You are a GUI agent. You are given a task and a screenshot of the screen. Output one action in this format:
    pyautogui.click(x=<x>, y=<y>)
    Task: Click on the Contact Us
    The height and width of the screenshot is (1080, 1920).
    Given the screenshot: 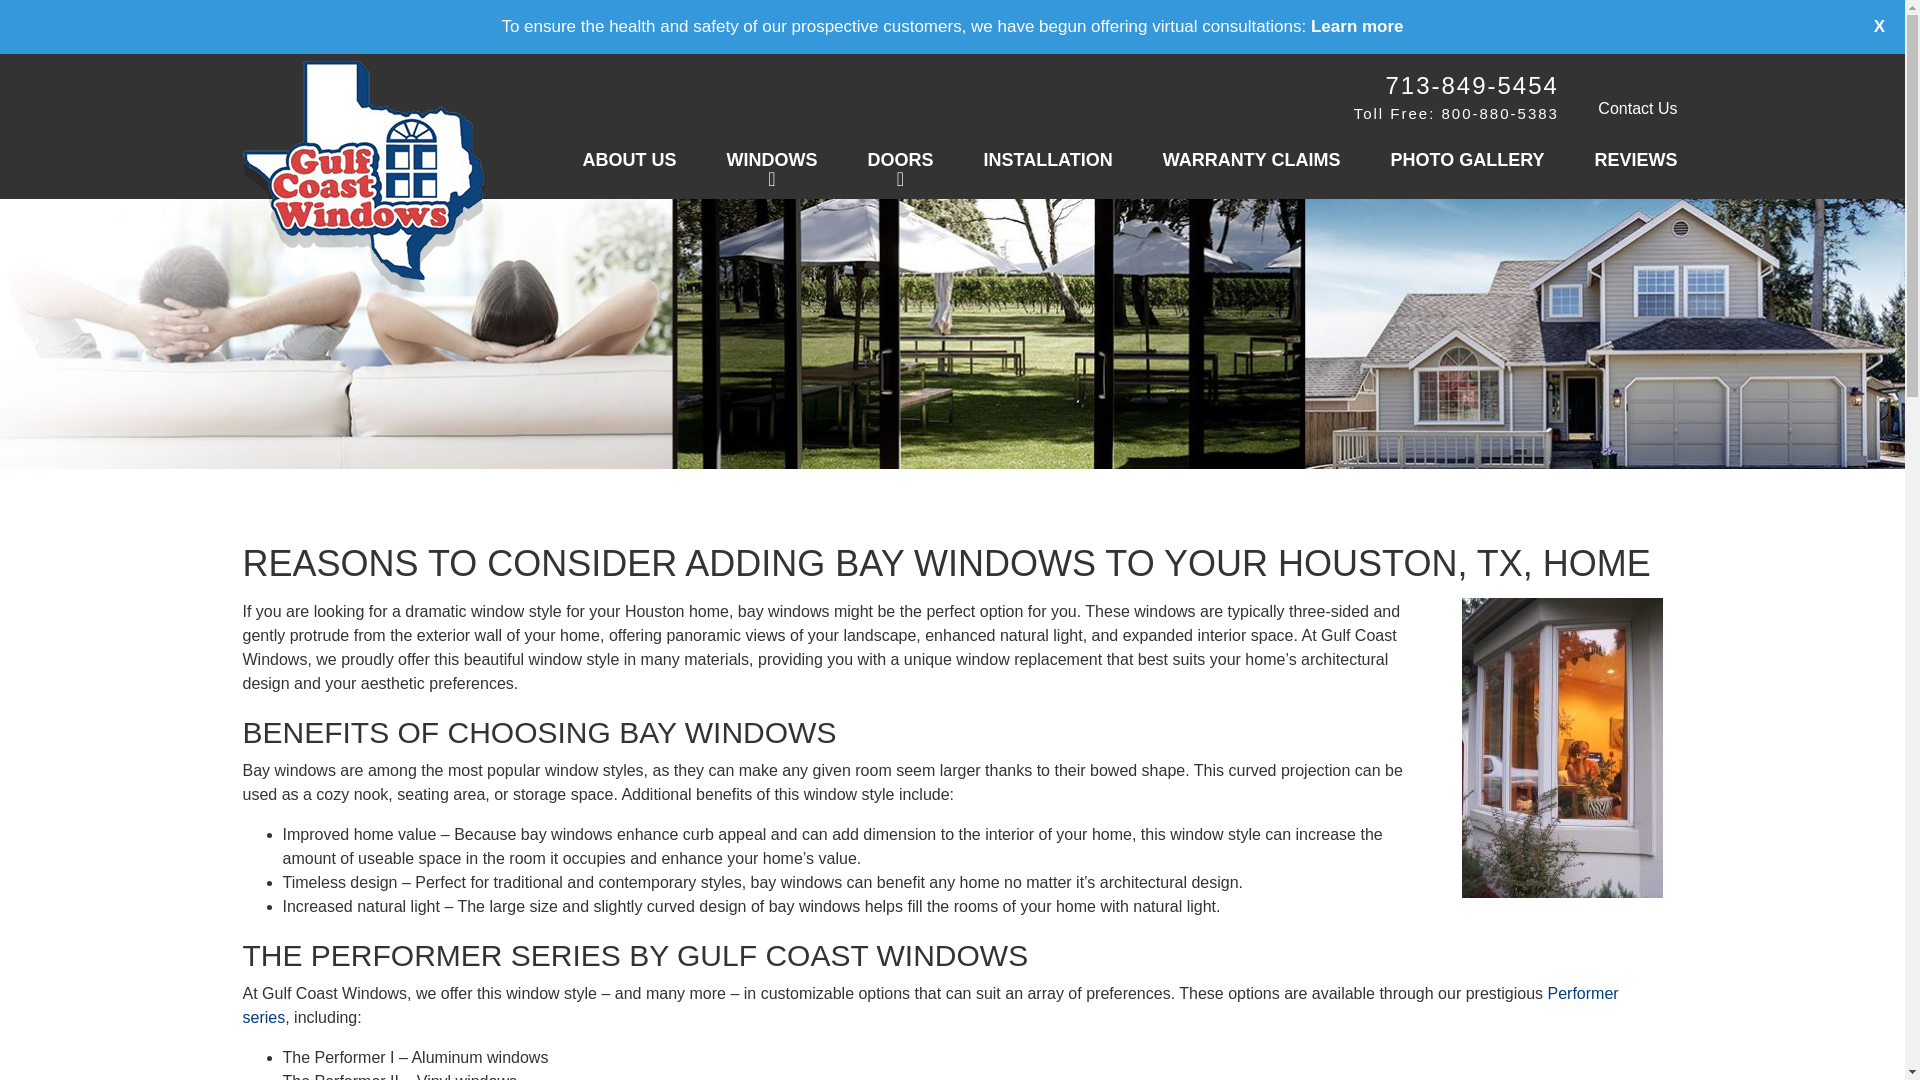 What is the action you would take?
    pyautogui.click(x=1636, y=108)
    